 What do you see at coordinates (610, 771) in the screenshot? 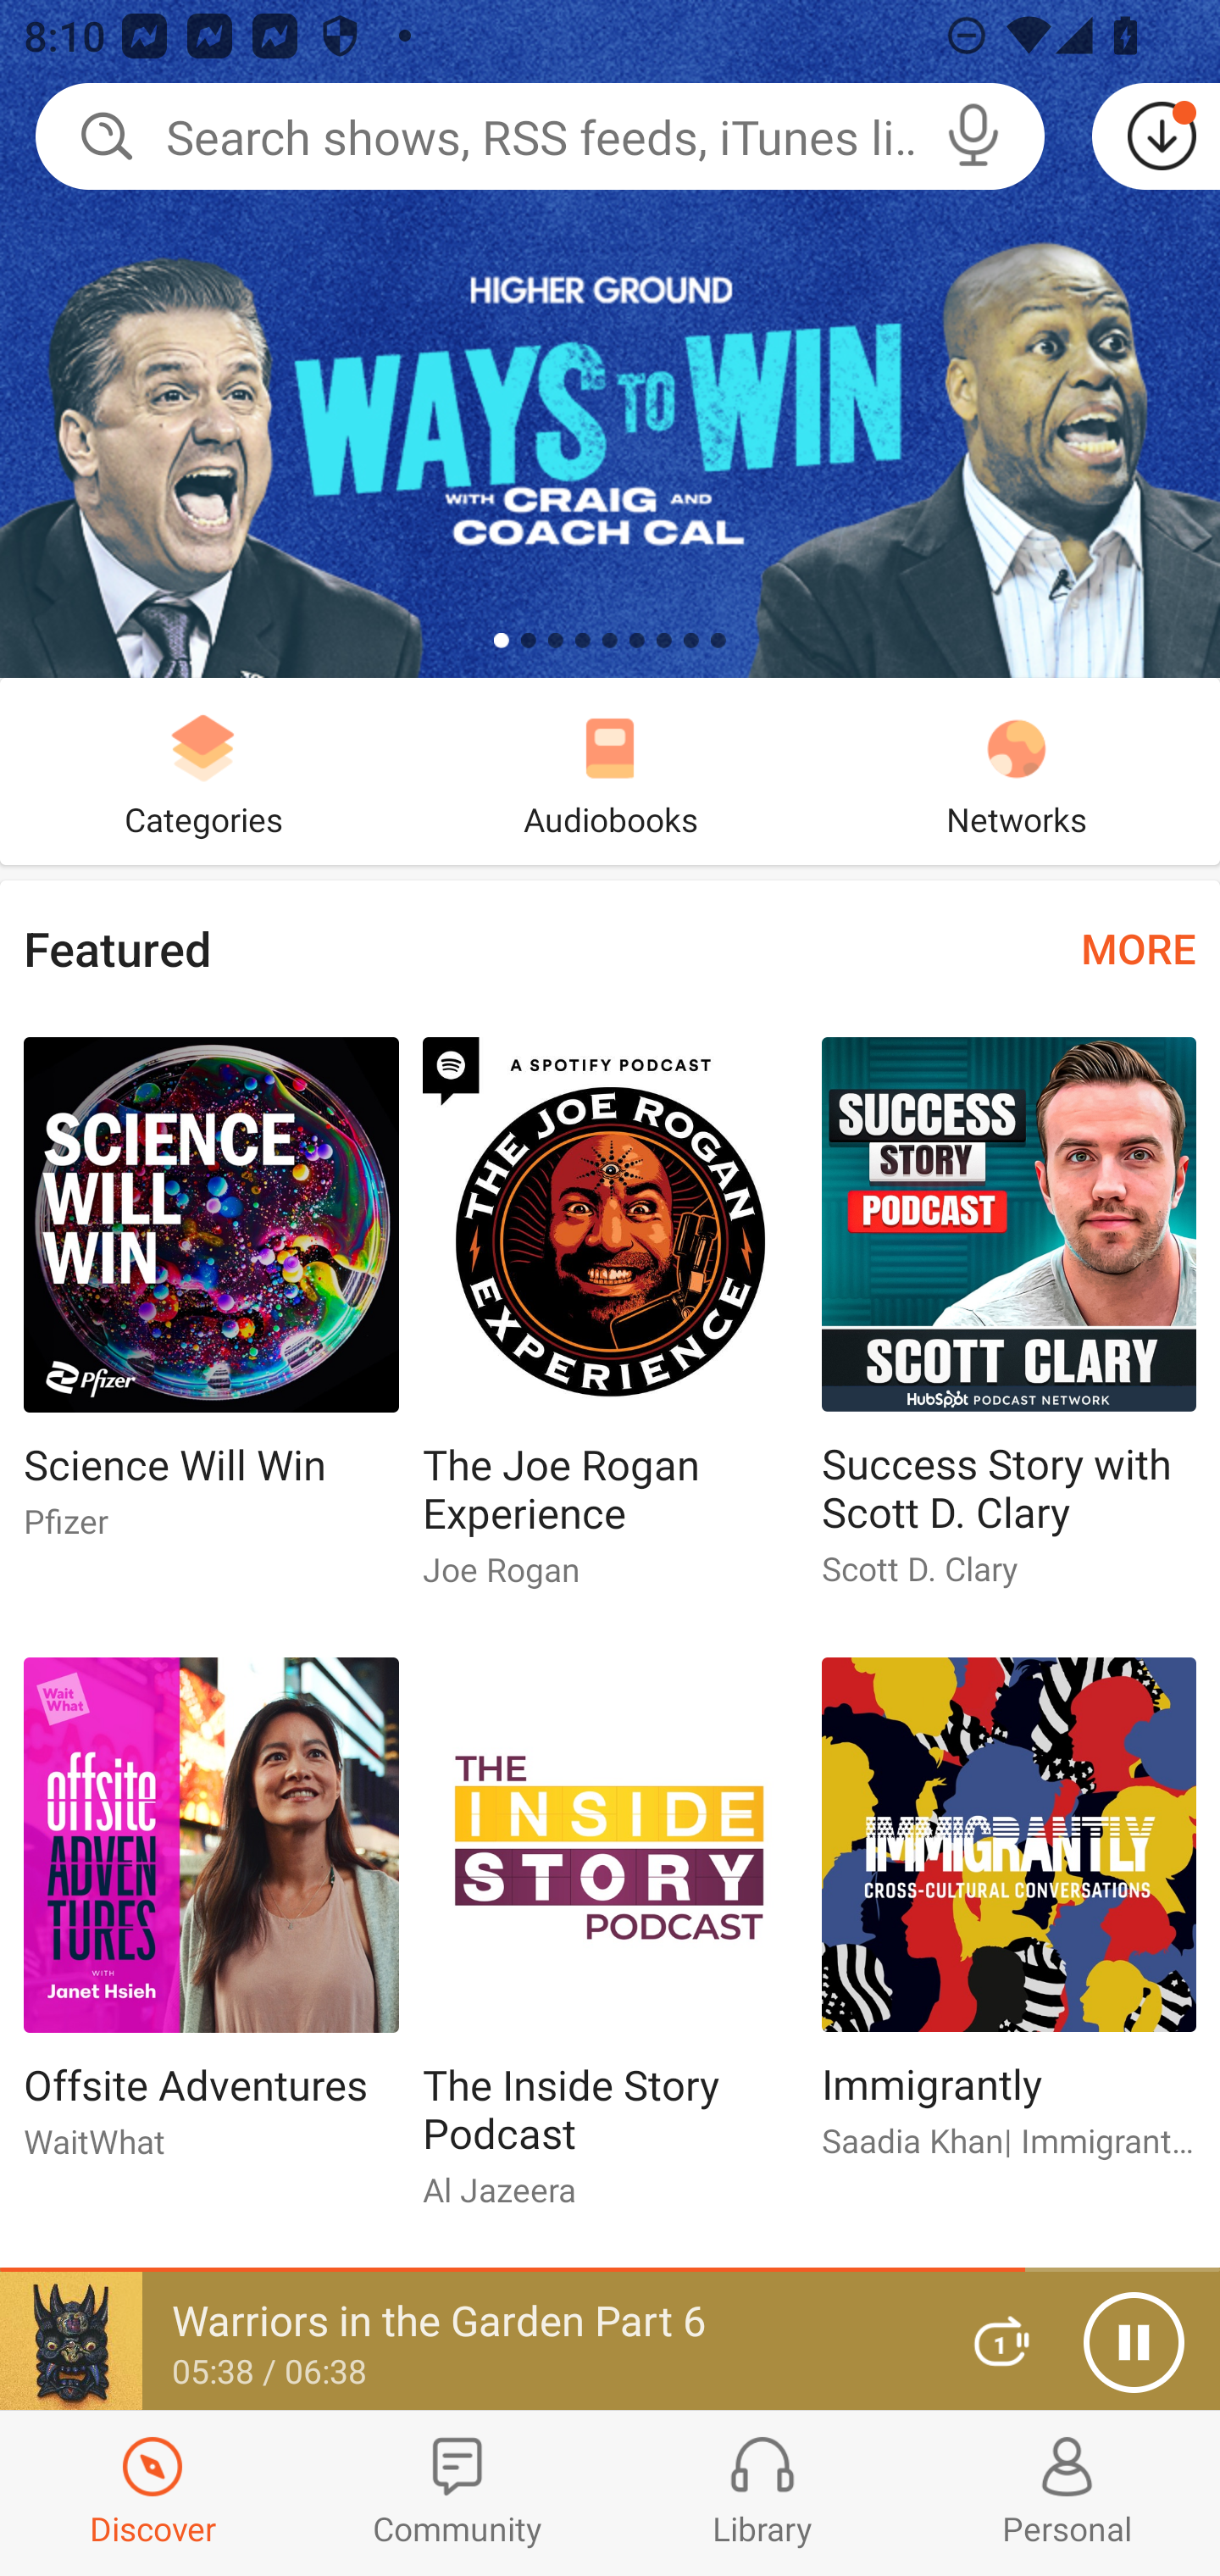
I see `Audiobooks` at bounding box center [610, 771].